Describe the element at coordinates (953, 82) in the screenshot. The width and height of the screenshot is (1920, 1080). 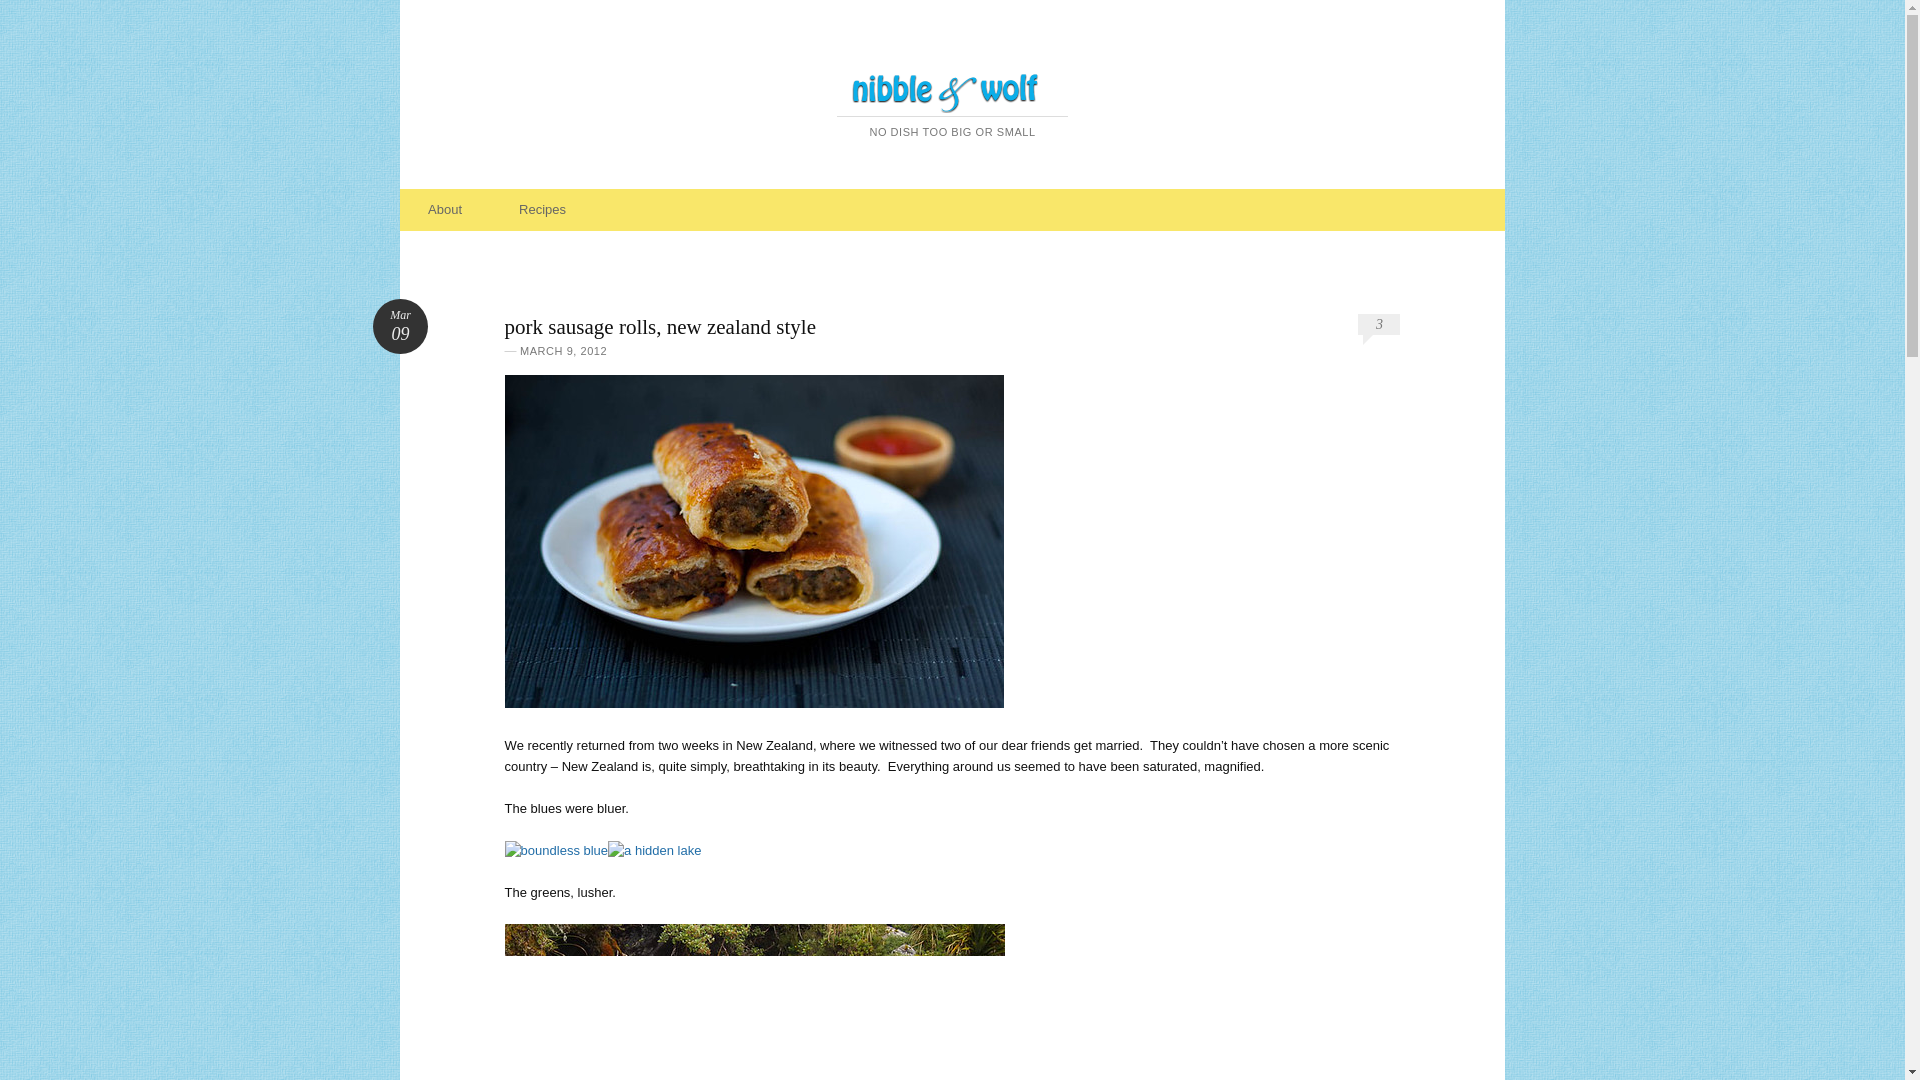
I see `nibble and wolf` at that location.